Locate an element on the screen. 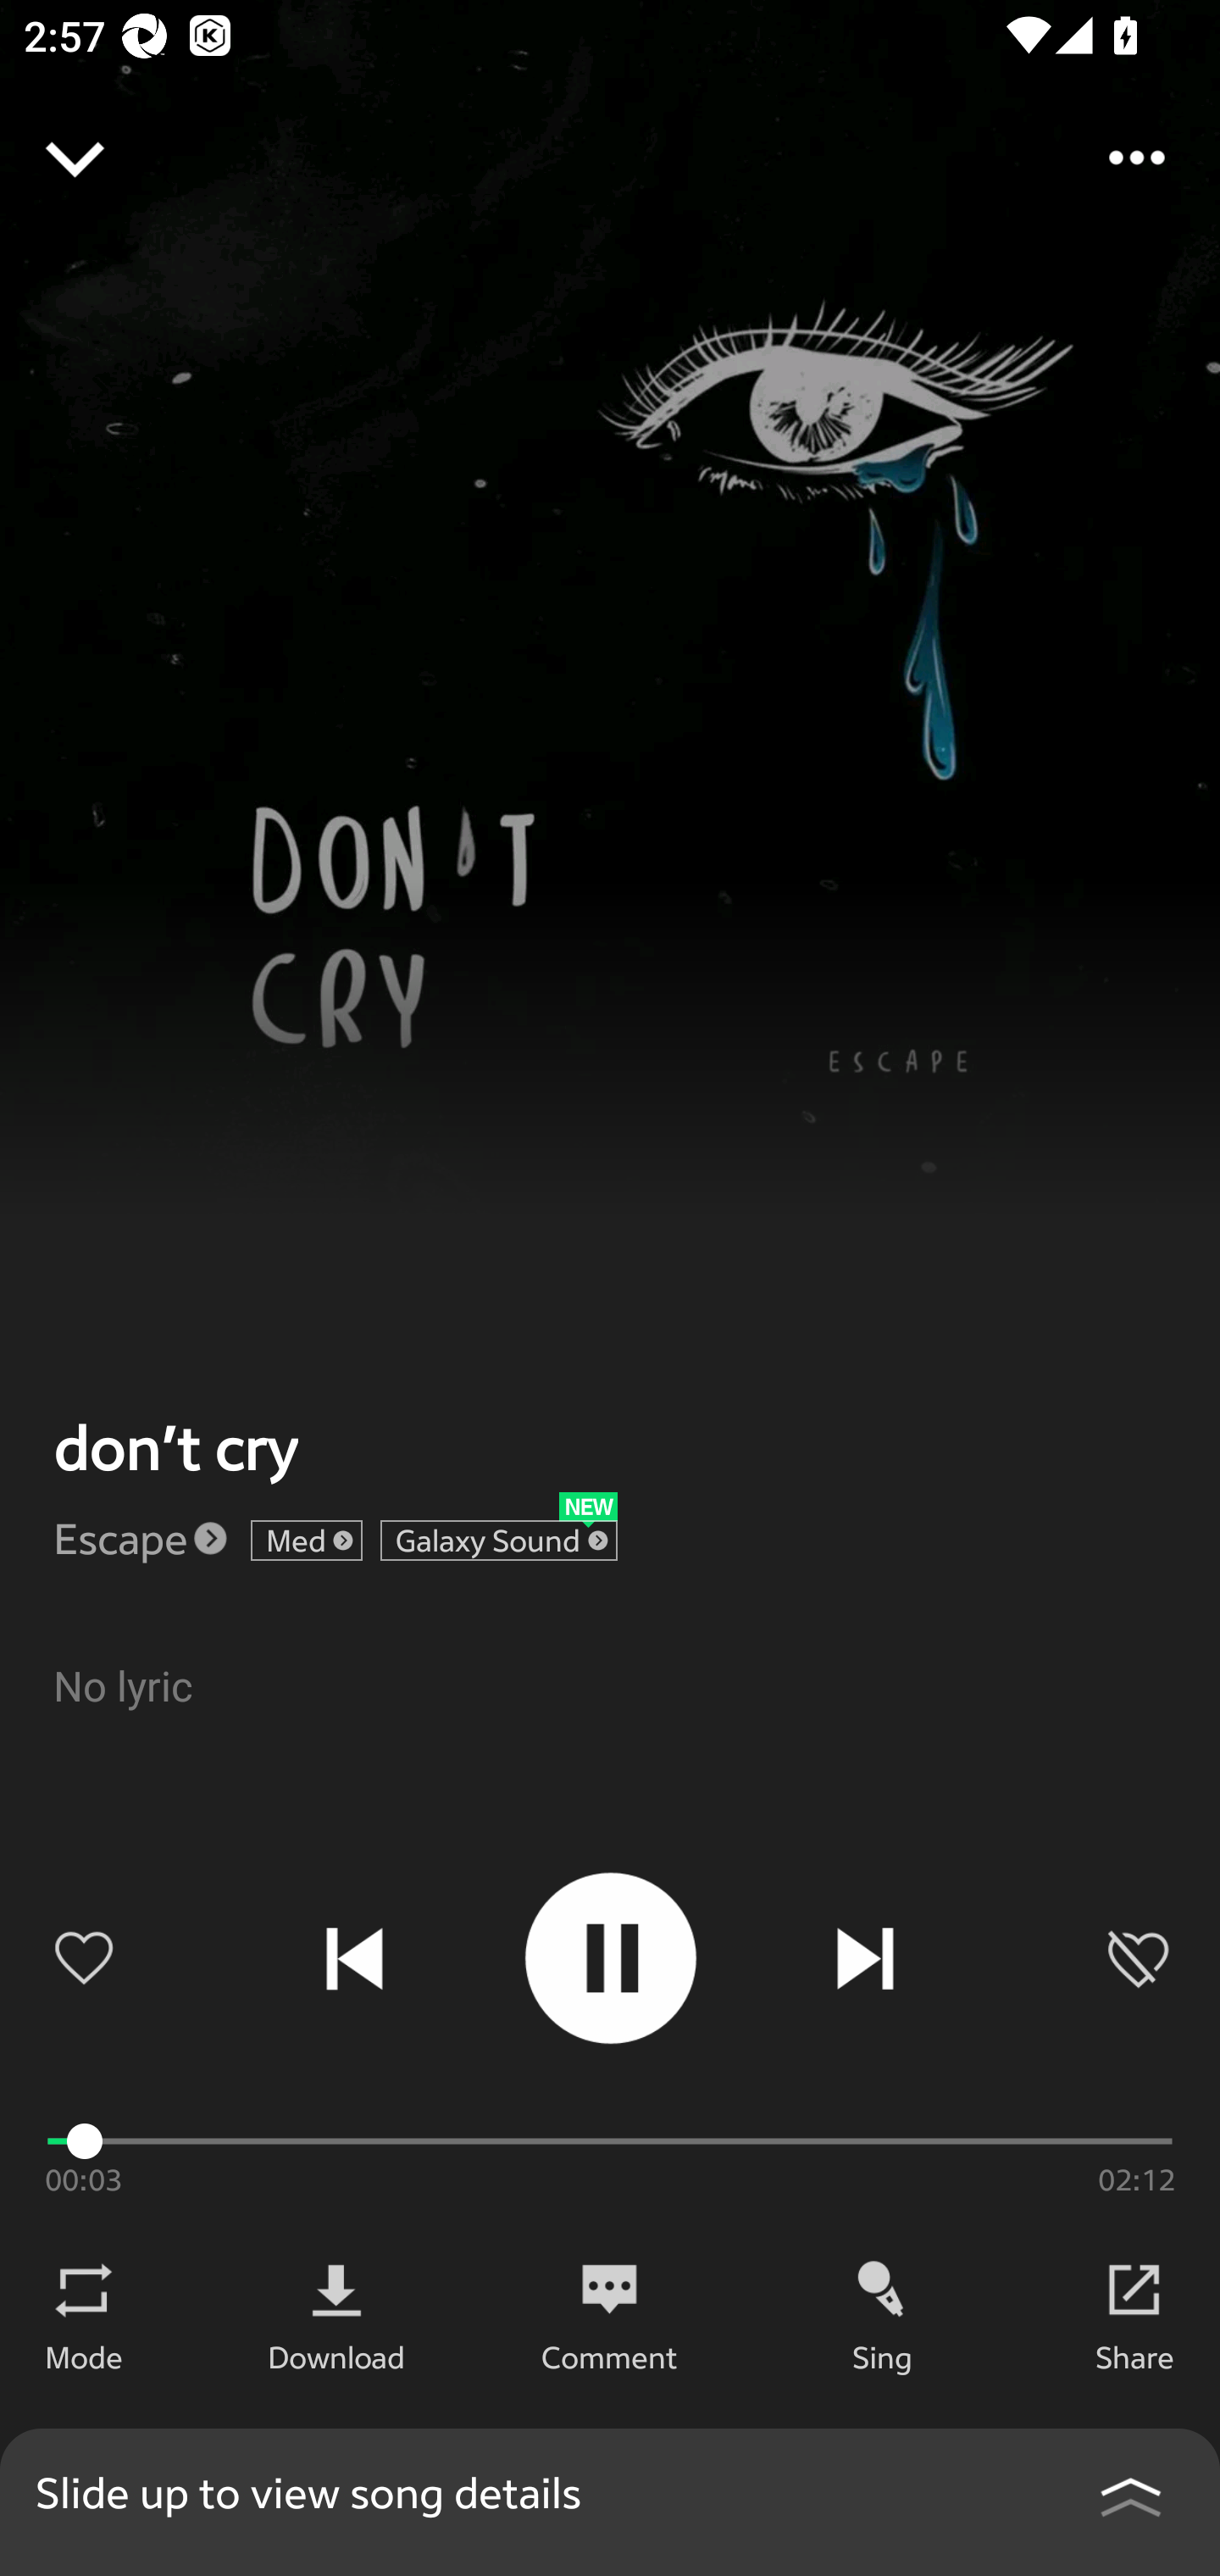 The height and width of the screenshot is (2576, 1220). Comment is located at coordinates (609, 2357).